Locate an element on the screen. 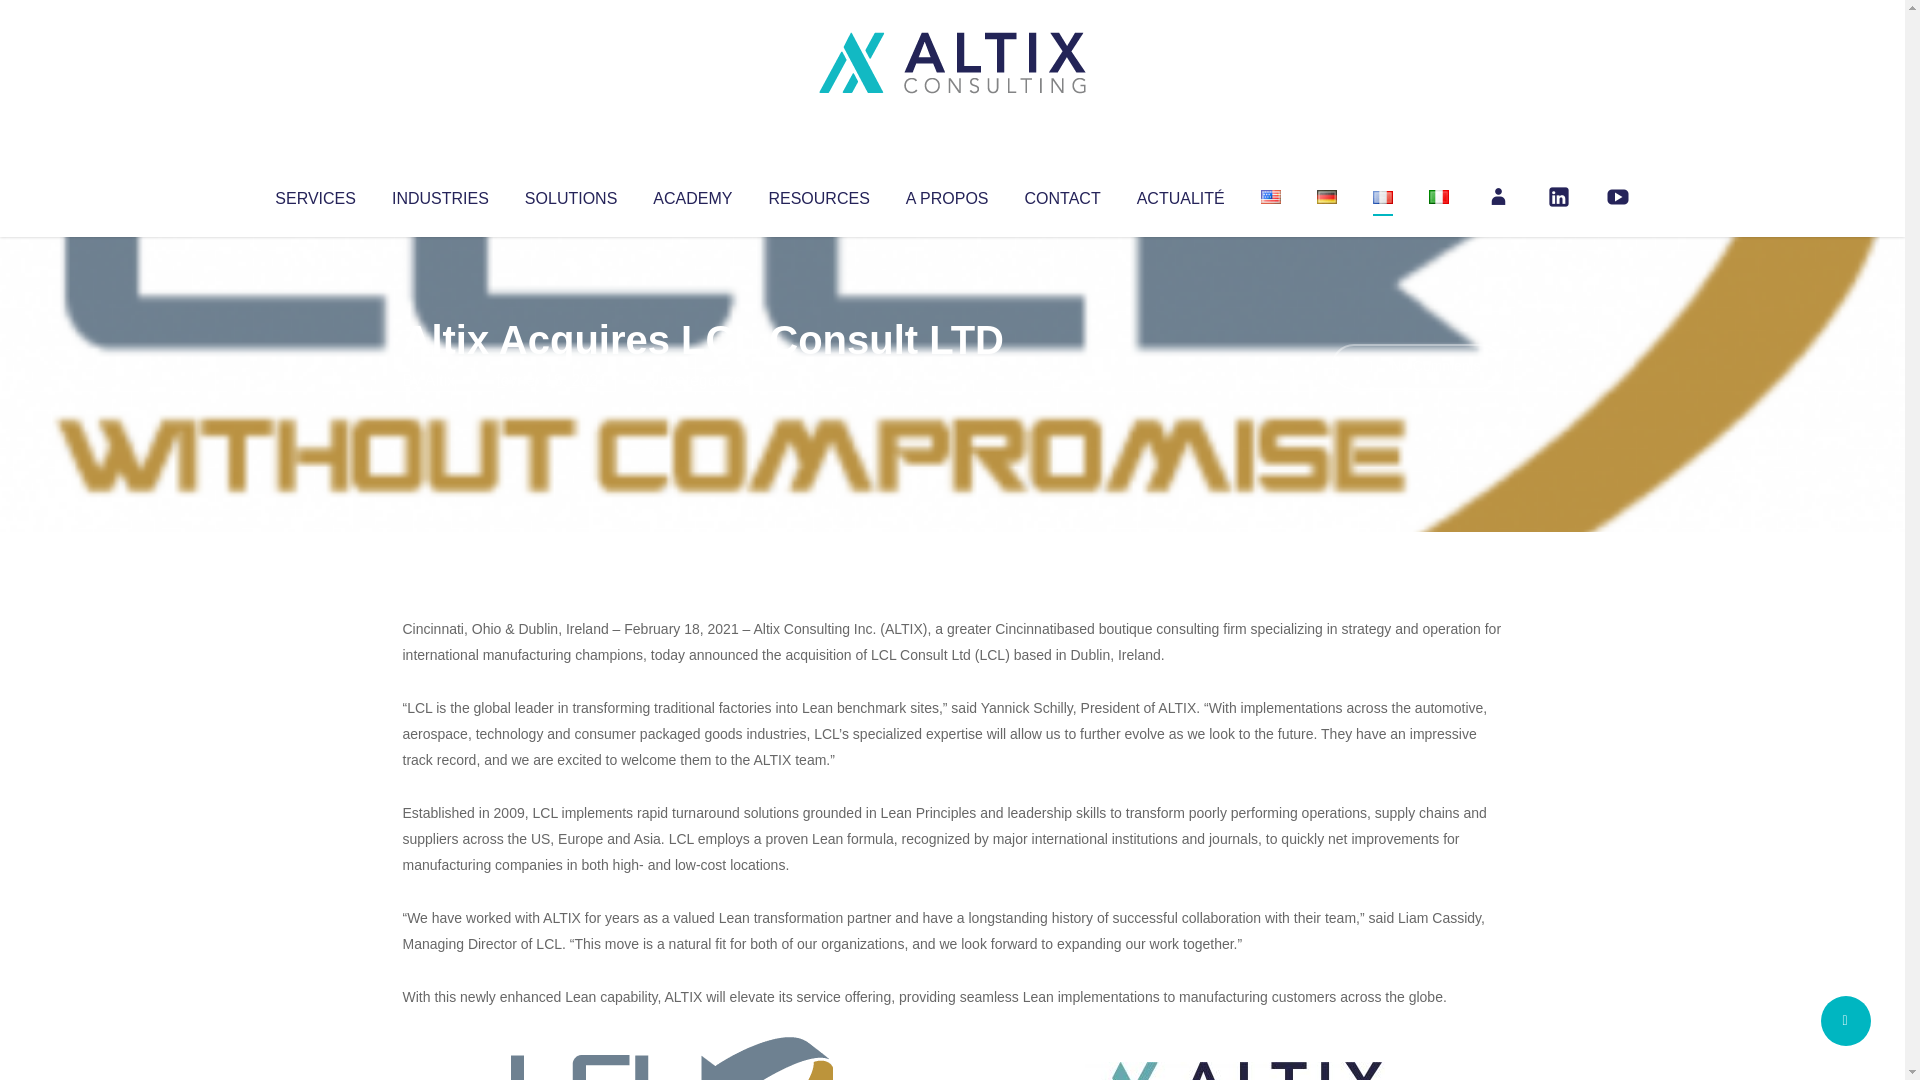 The height and width of the screenshot is (1080, 1920). A PROPOS is located at coordinates (947, 194).